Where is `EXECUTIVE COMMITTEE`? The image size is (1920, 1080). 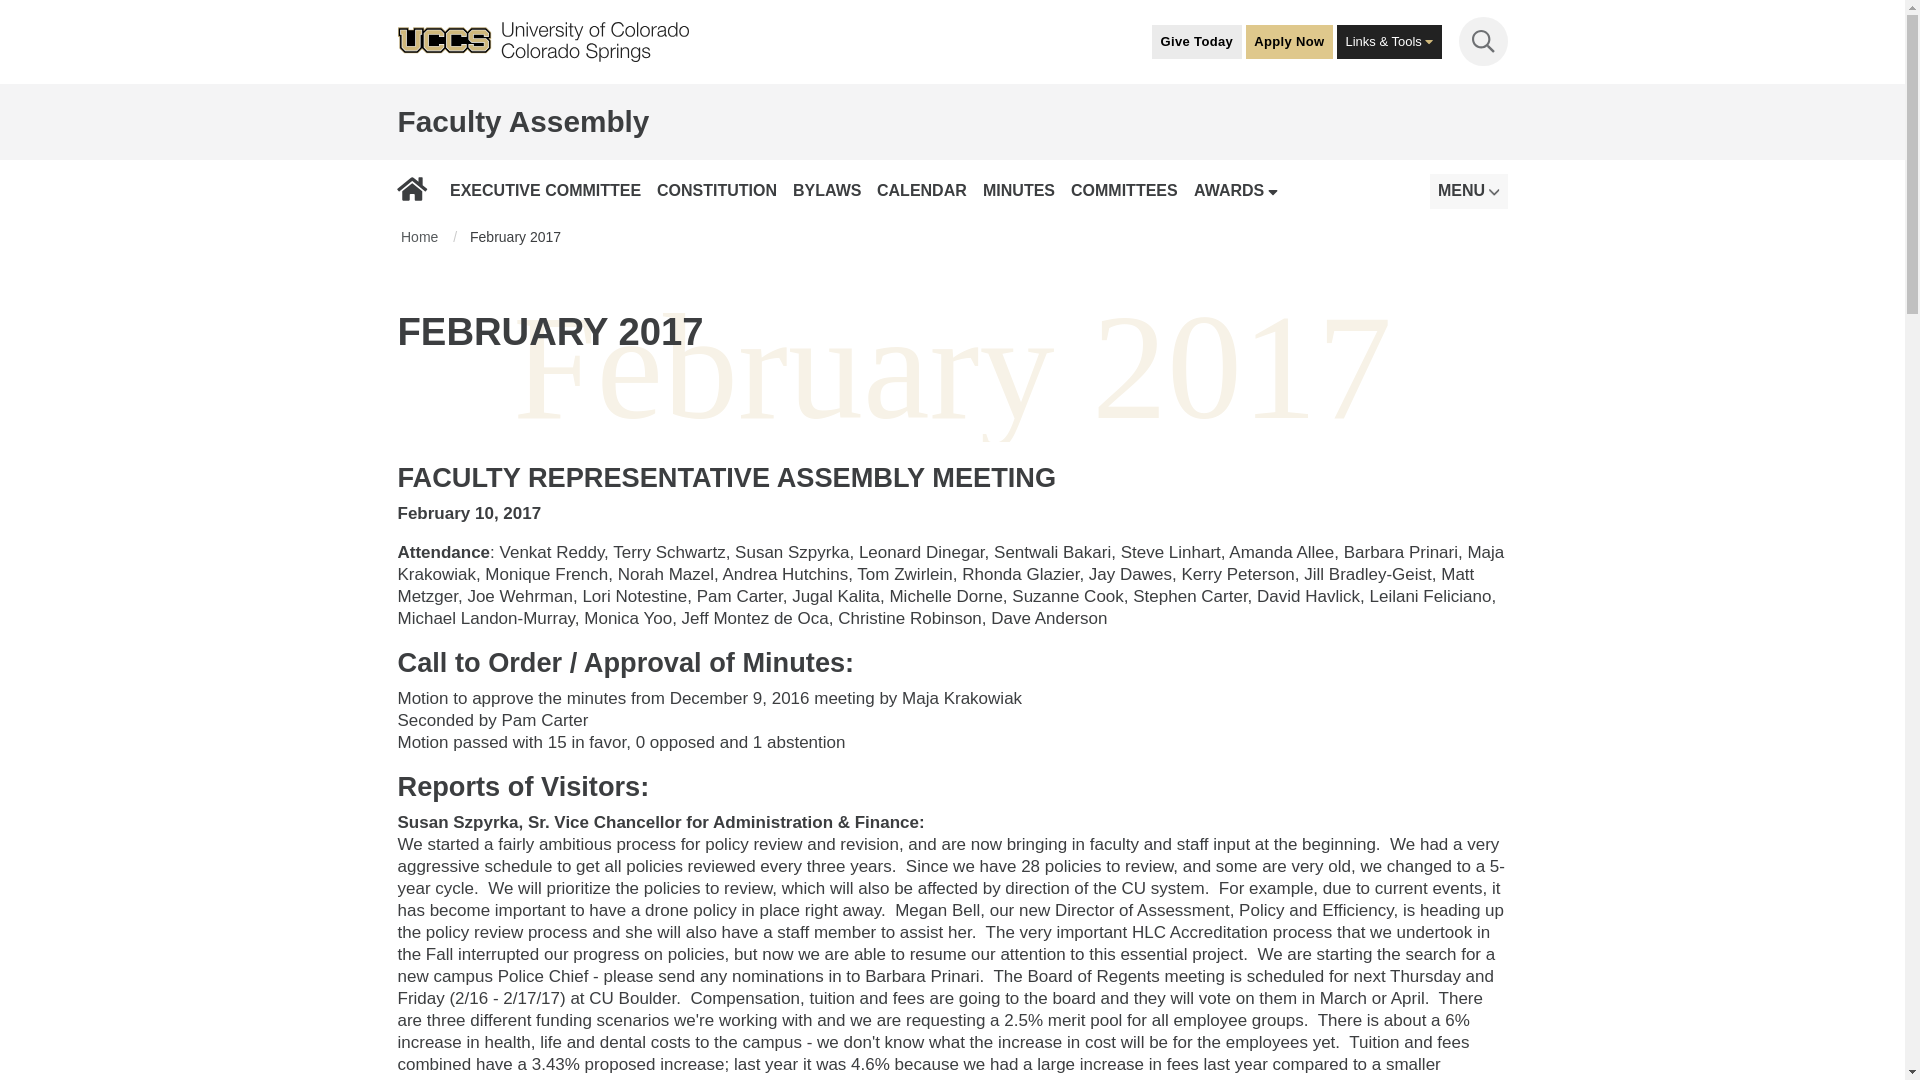
EXECUTIVE COMMITTEE is located at coordinates (544, 190).